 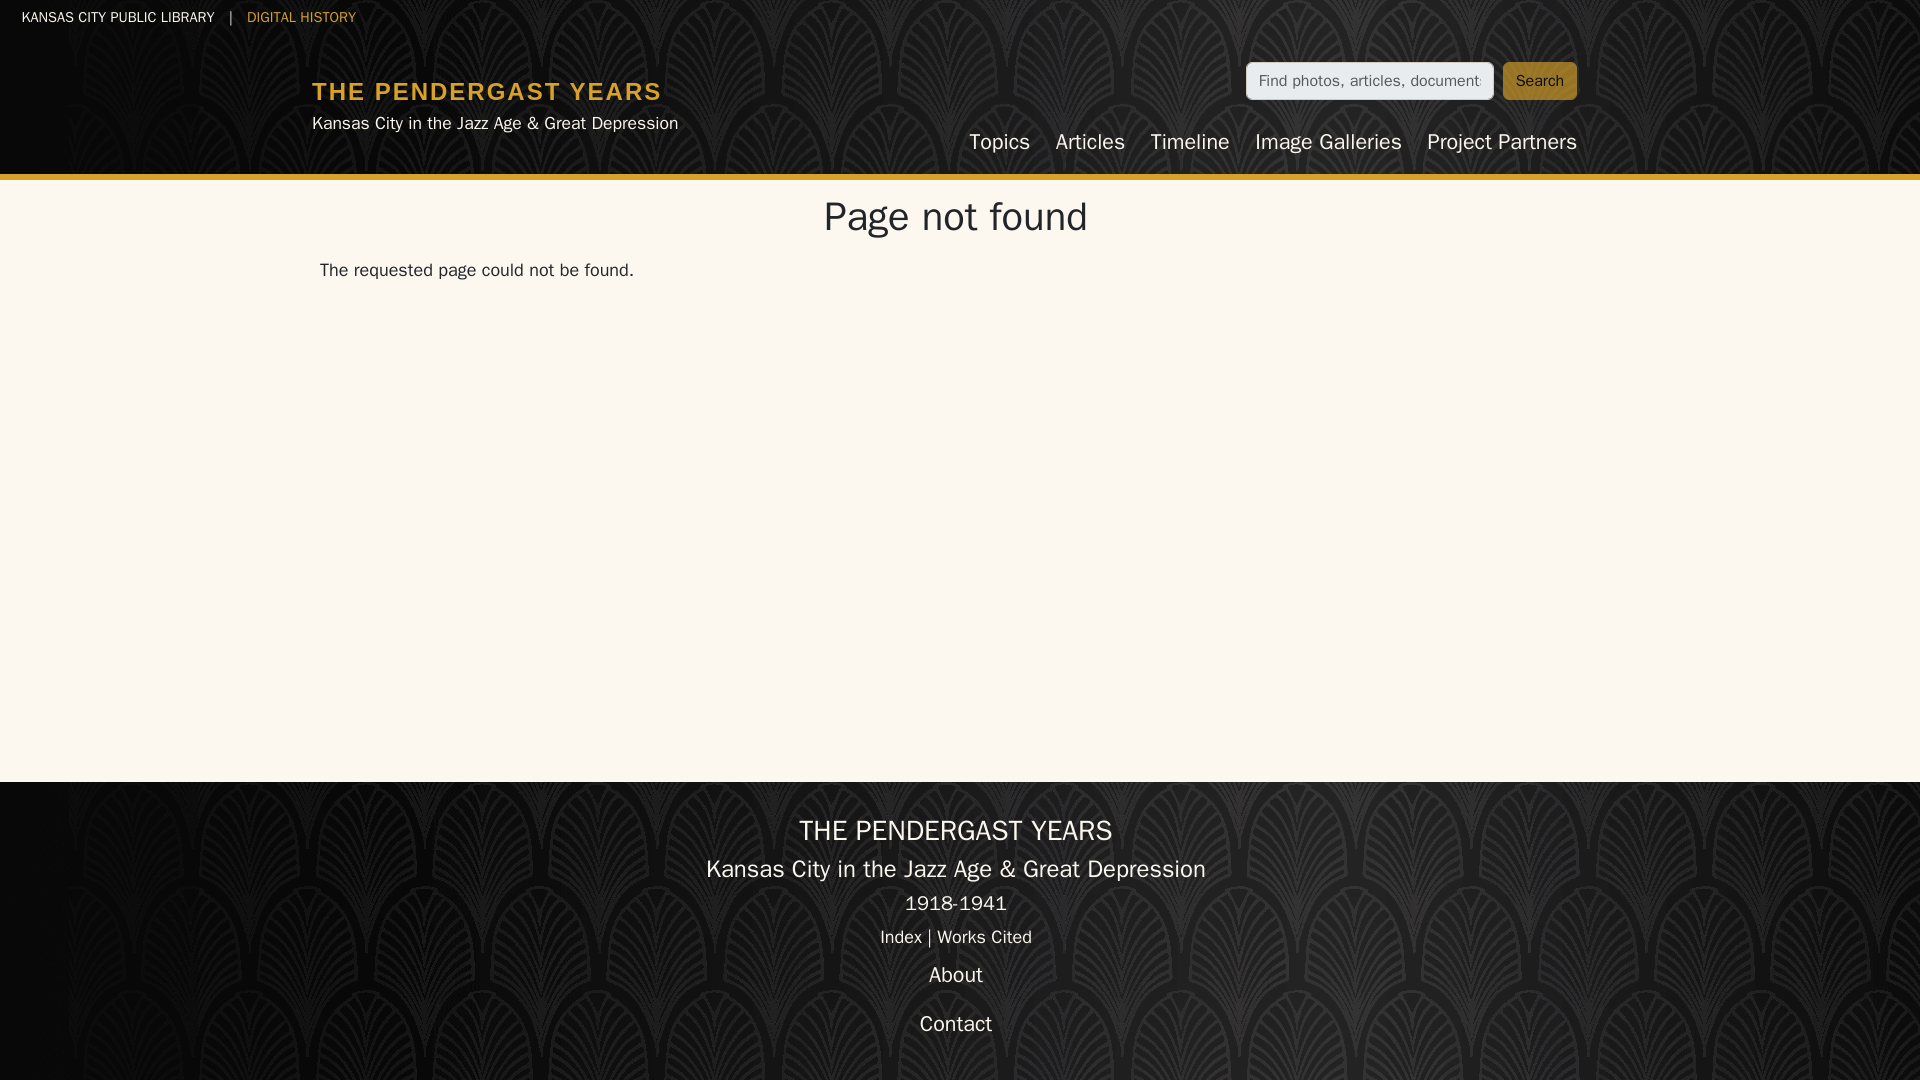 I want to click on About, so click(x=956, y=975).